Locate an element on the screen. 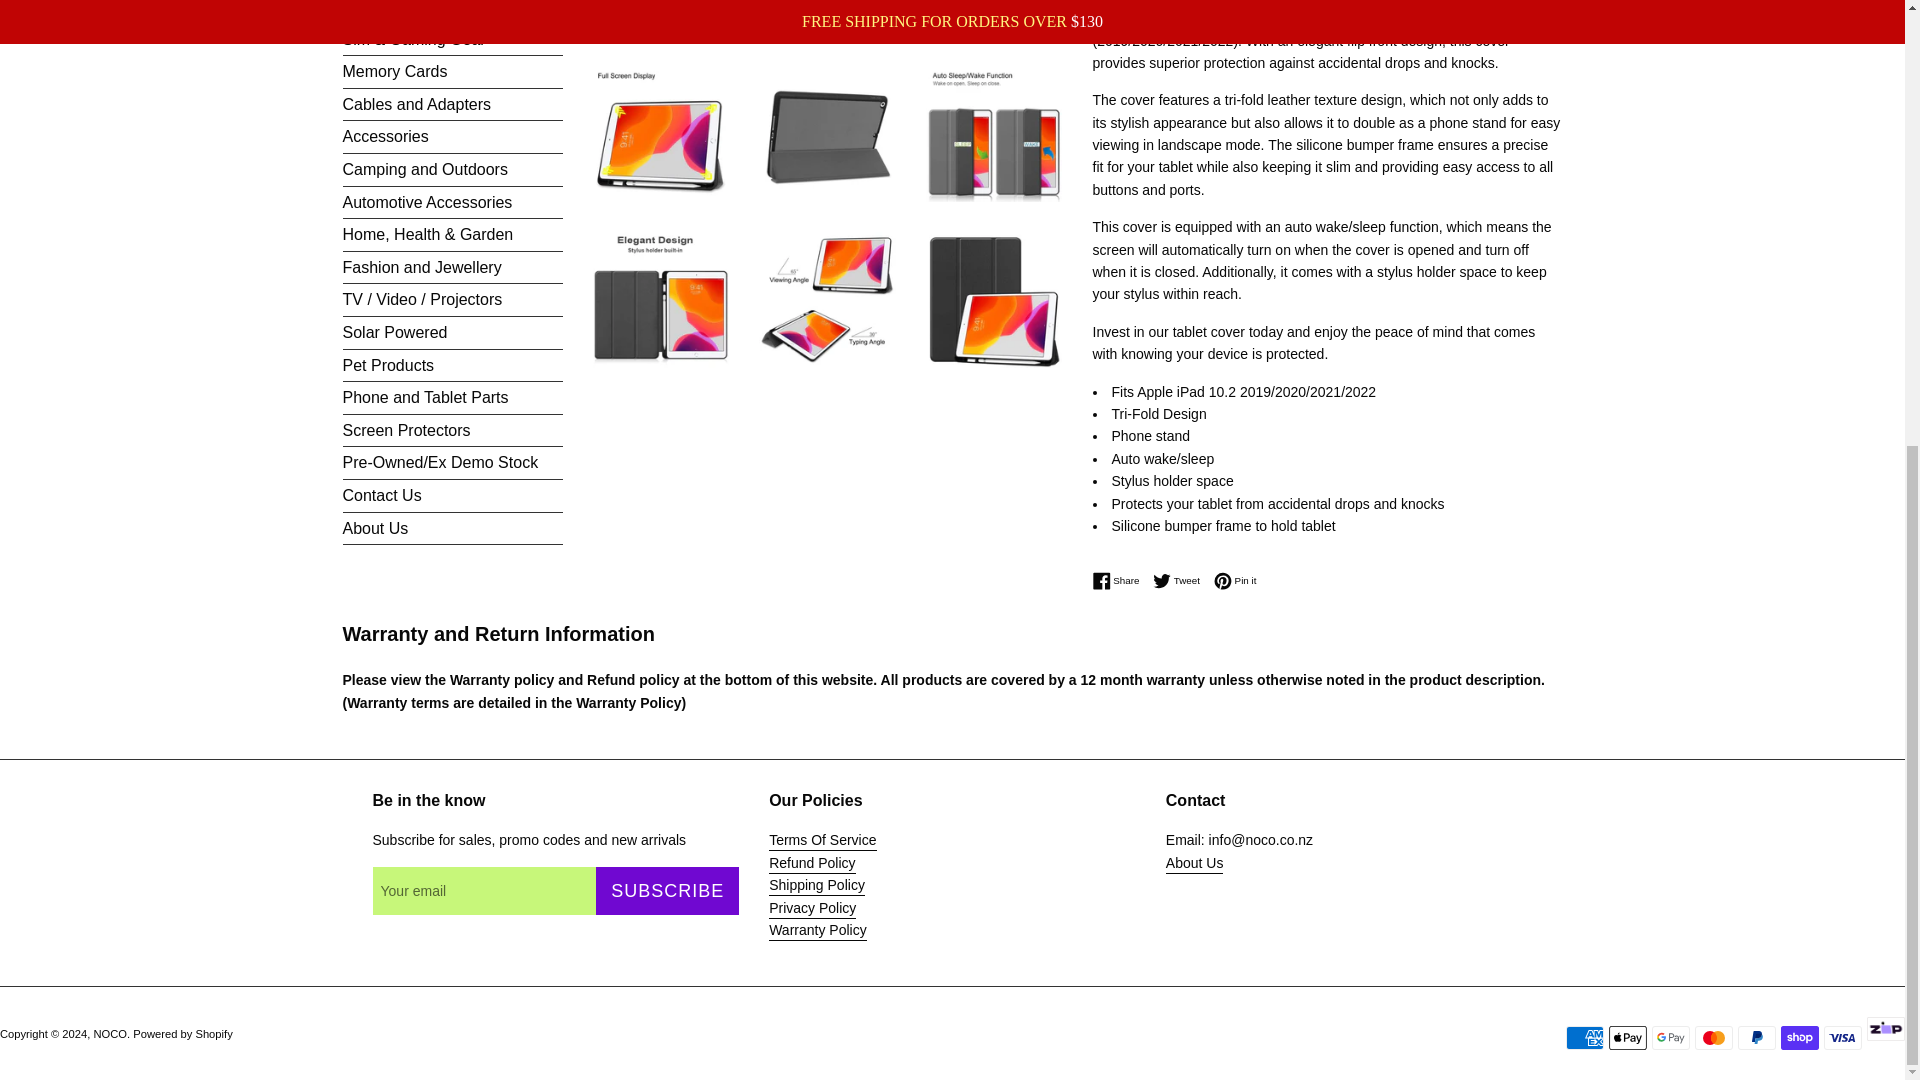 Image resolution: width=1920 pixels, height=1080 pixels. Apple Pay is located at coordinates (1628, 1038).